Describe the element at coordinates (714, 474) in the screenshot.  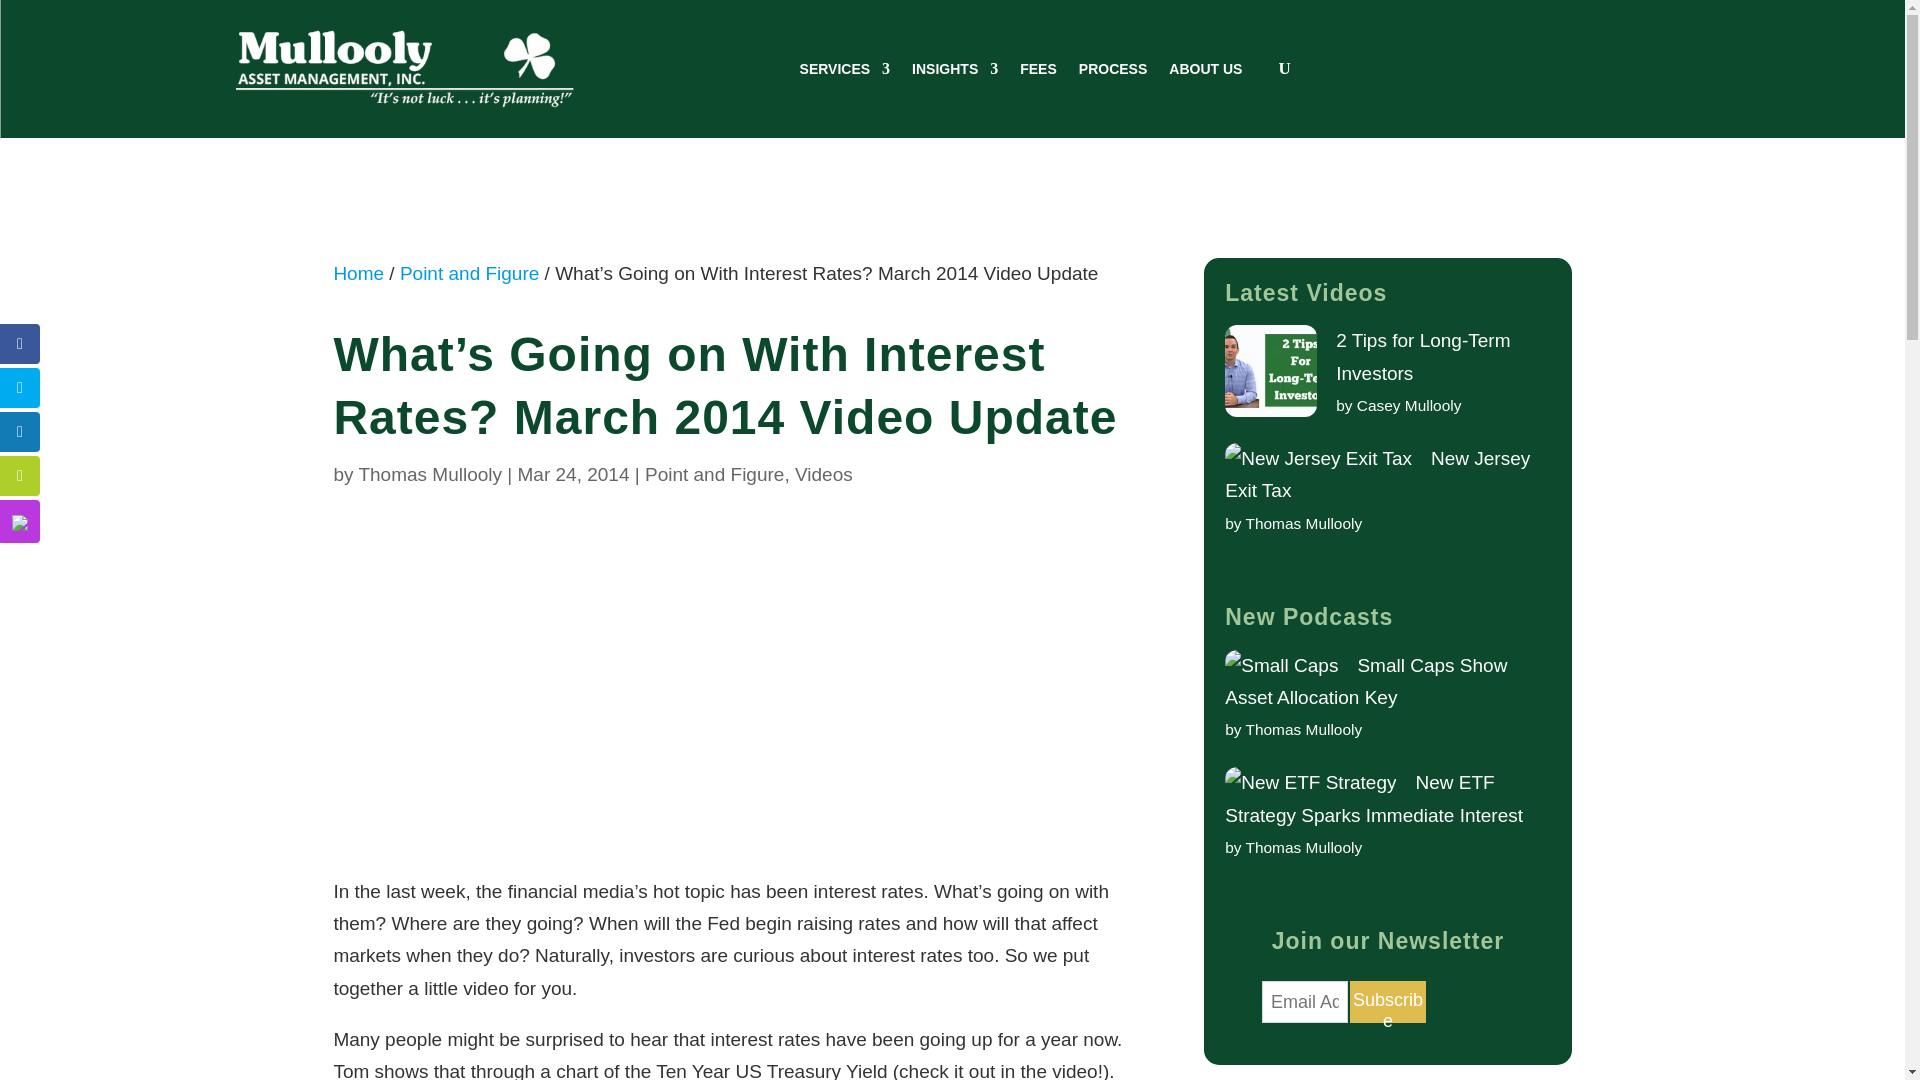
I see `Point and Figure` at that location.